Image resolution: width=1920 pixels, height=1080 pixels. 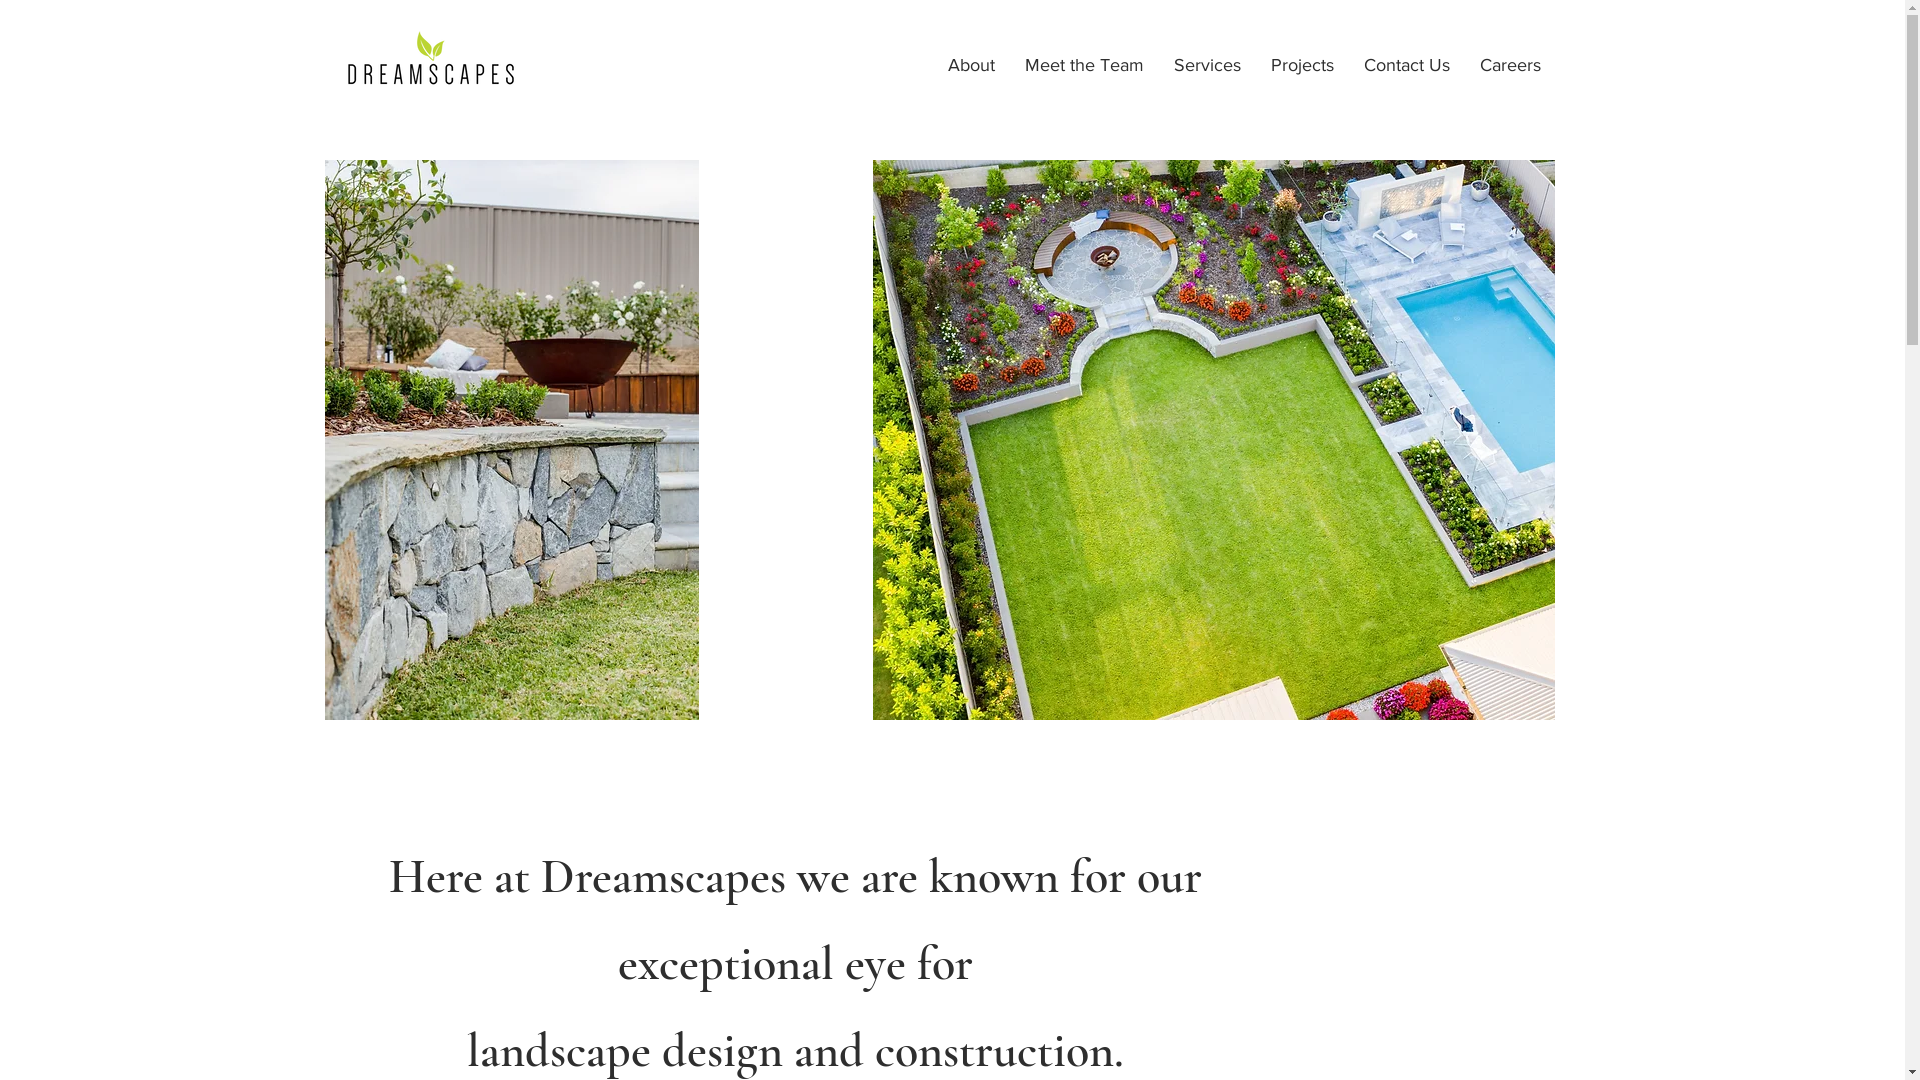 I want to click on Meet the Team, so click(x=1084, y=66).